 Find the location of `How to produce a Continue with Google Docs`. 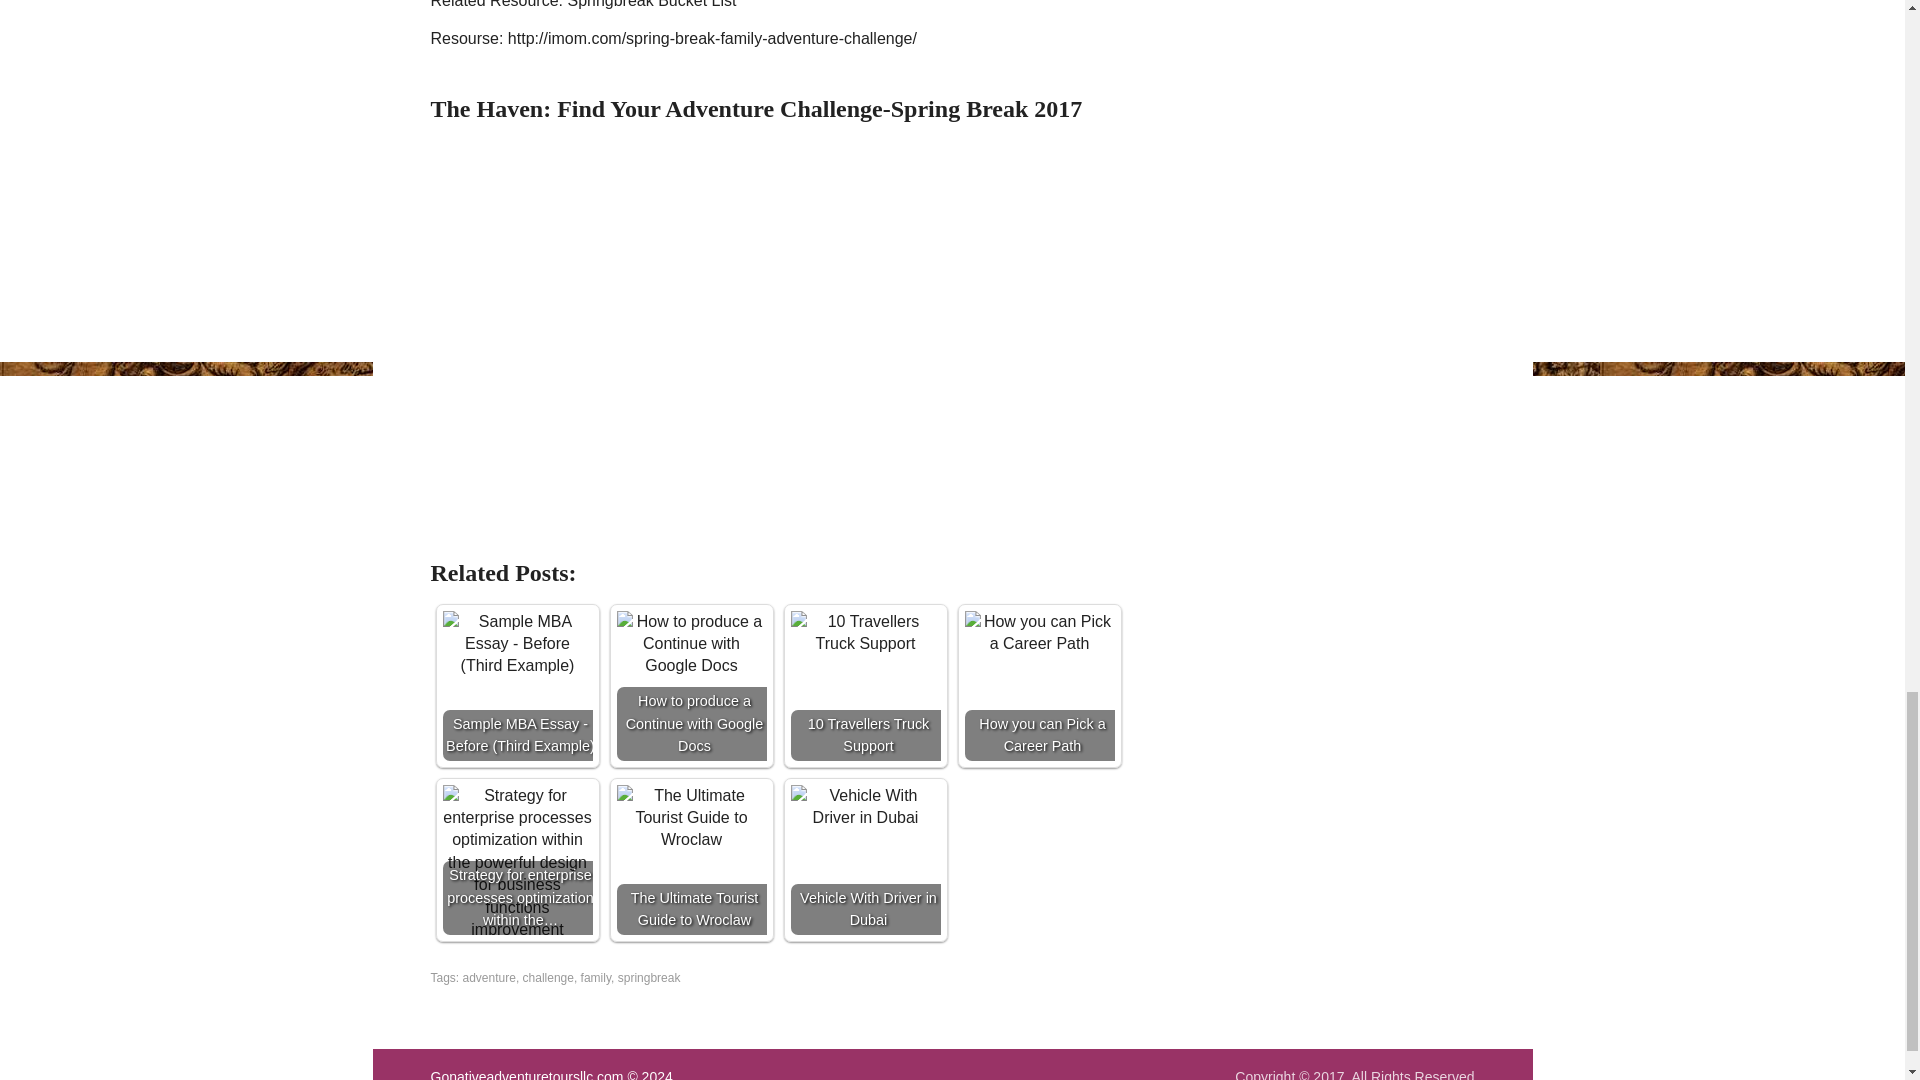

How to produce a Continue with Google Docs is located at coordinates (691, 644).